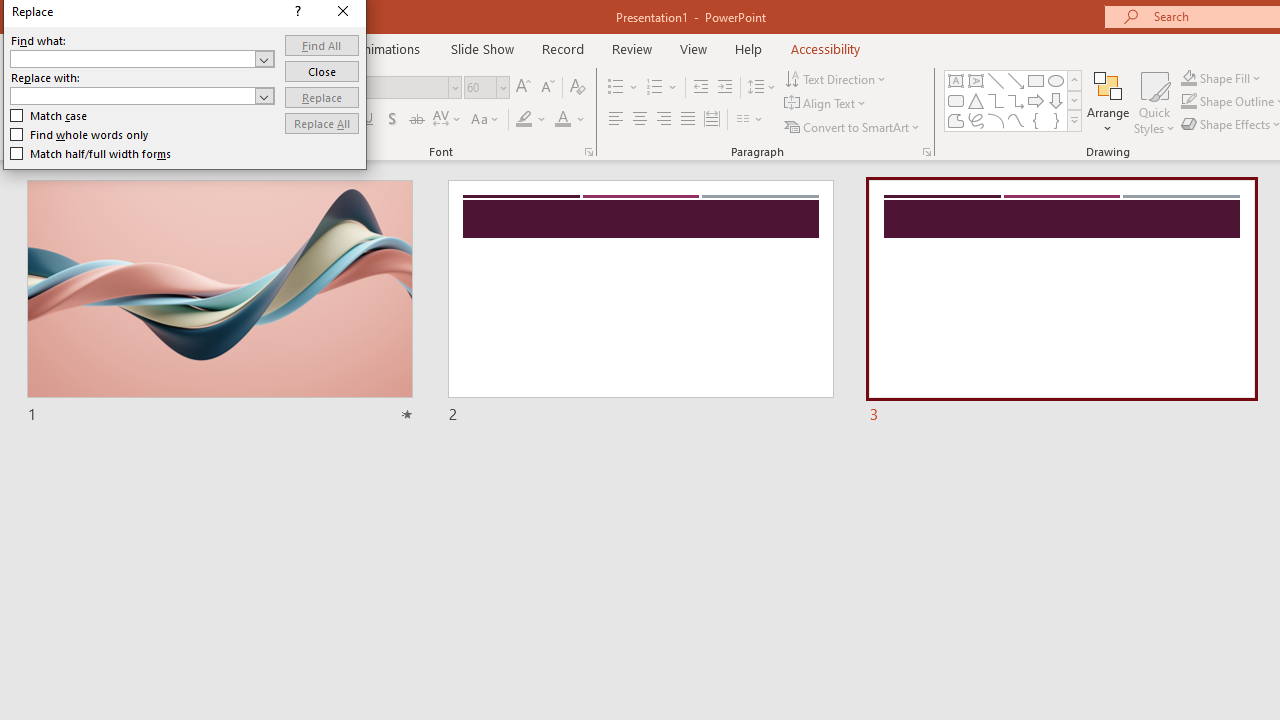 The width and height of the screenshot is (1280, 720). Describe the element at coordinates (1074, 120) in the screenshot. I see `Shapes` at that location.